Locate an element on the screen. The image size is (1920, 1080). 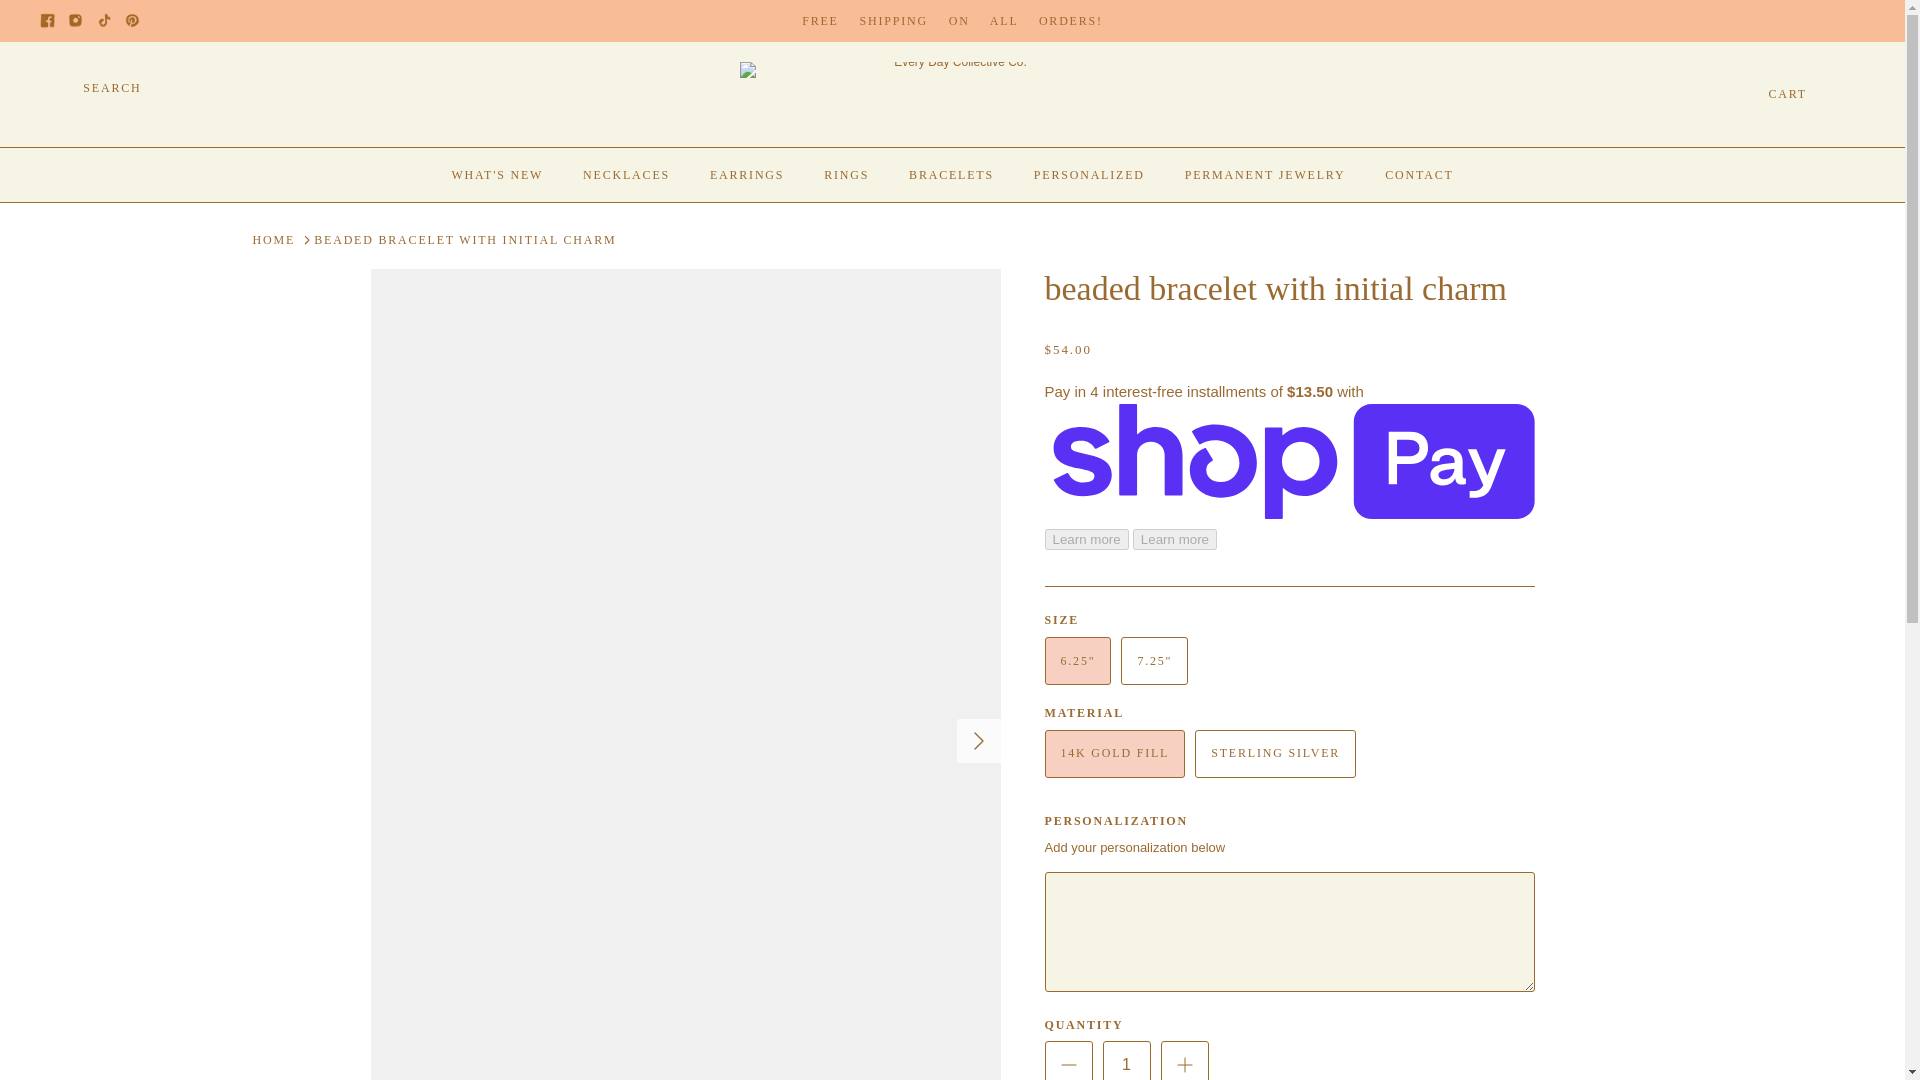
PERMANENT JEWELRY is located at coordinates (1265, 174).